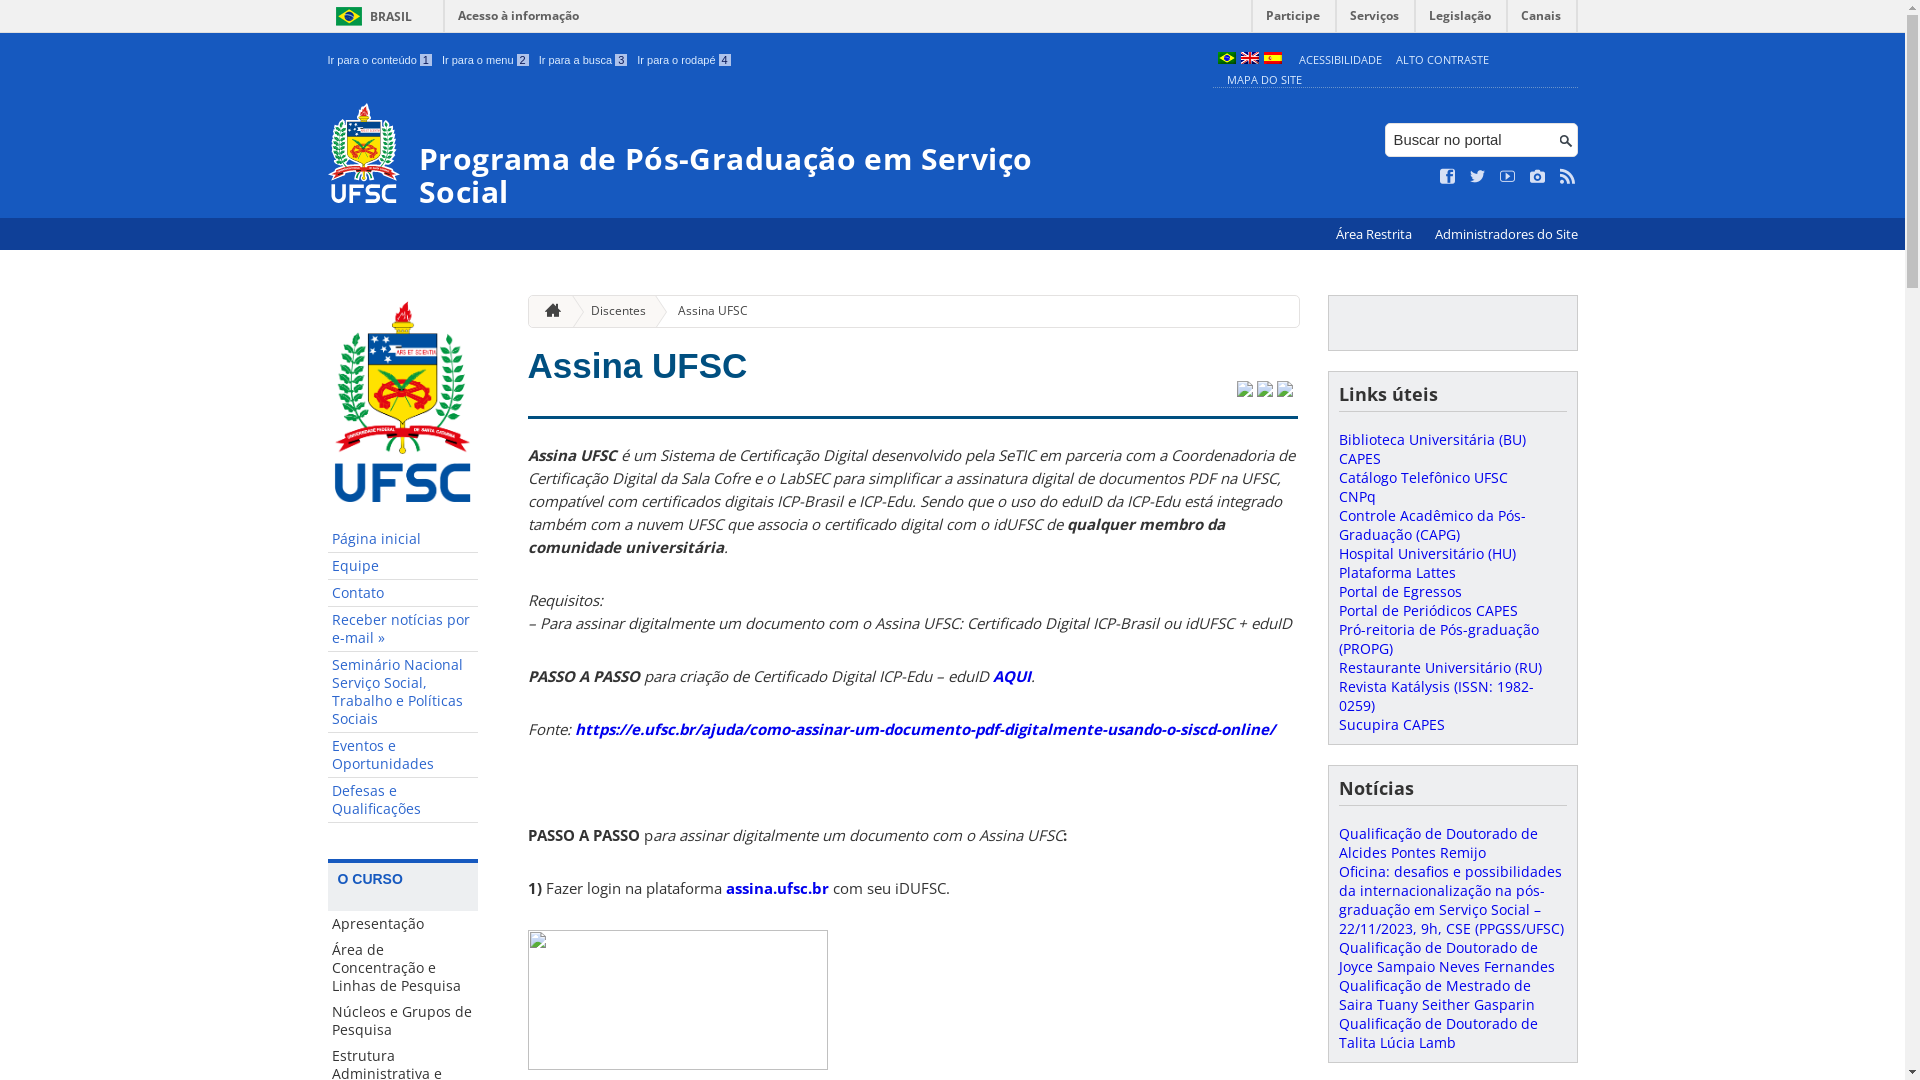  What do you see at coordinates (584, 60) in the screenshot?
I see `Ir para a busca 3` at bounding box center [584, 60].